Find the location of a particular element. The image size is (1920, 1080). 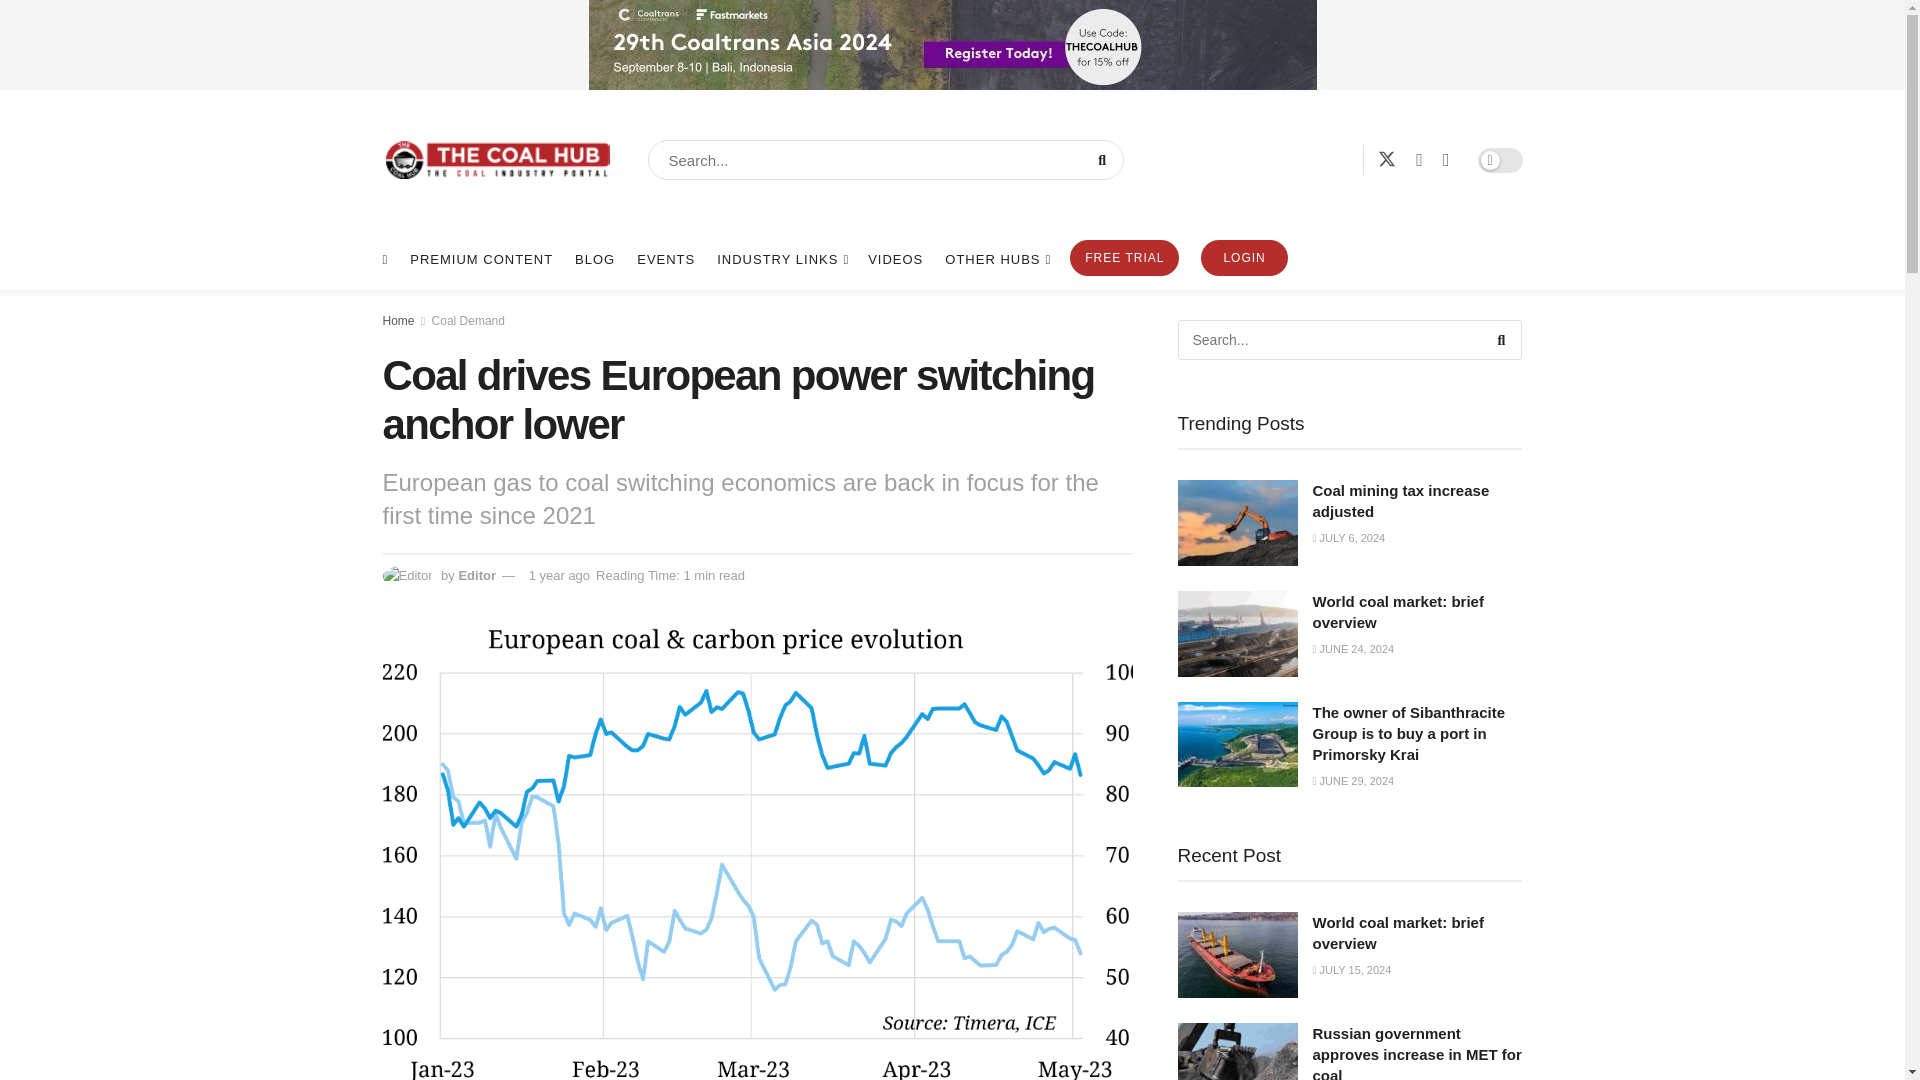

FREE TRIAL is located at coordinates (1124, 258).